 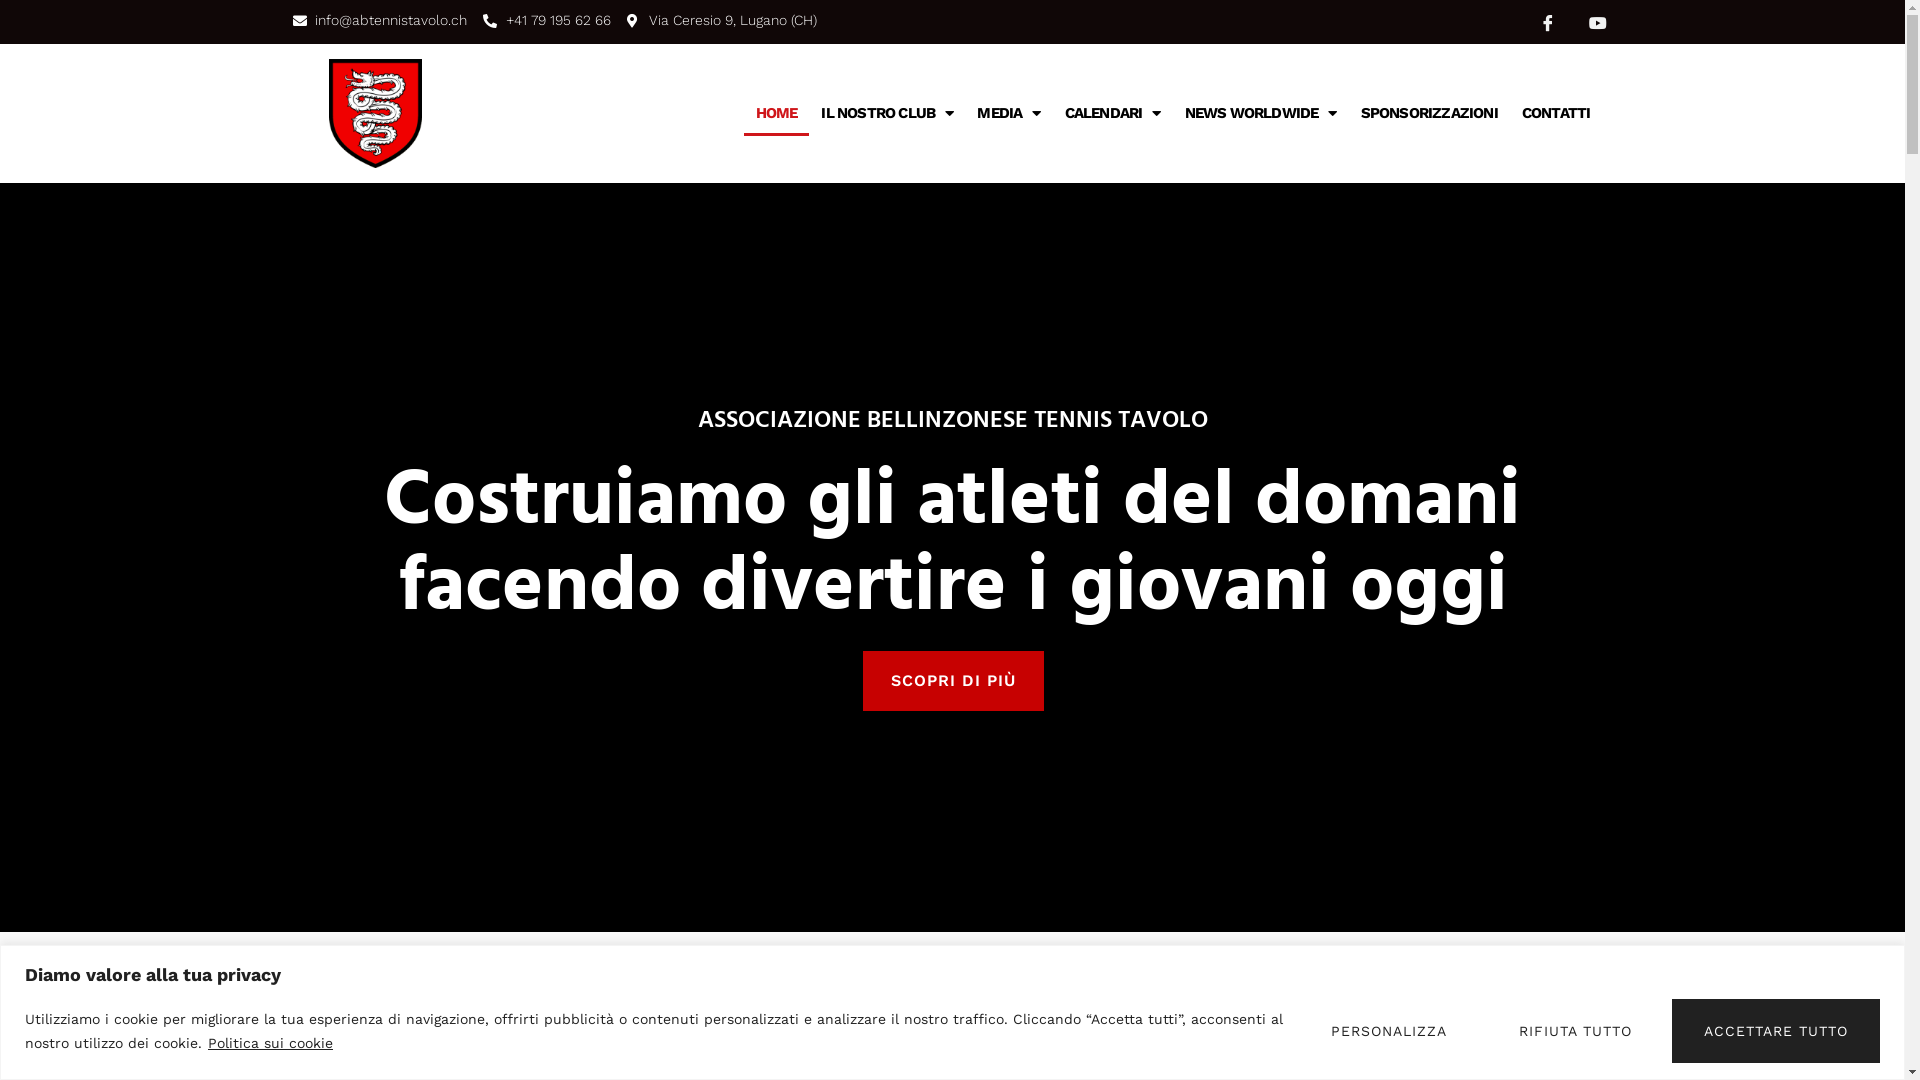 I want to click on info@abtennistavolo.ch, so click(x=380, y=20).